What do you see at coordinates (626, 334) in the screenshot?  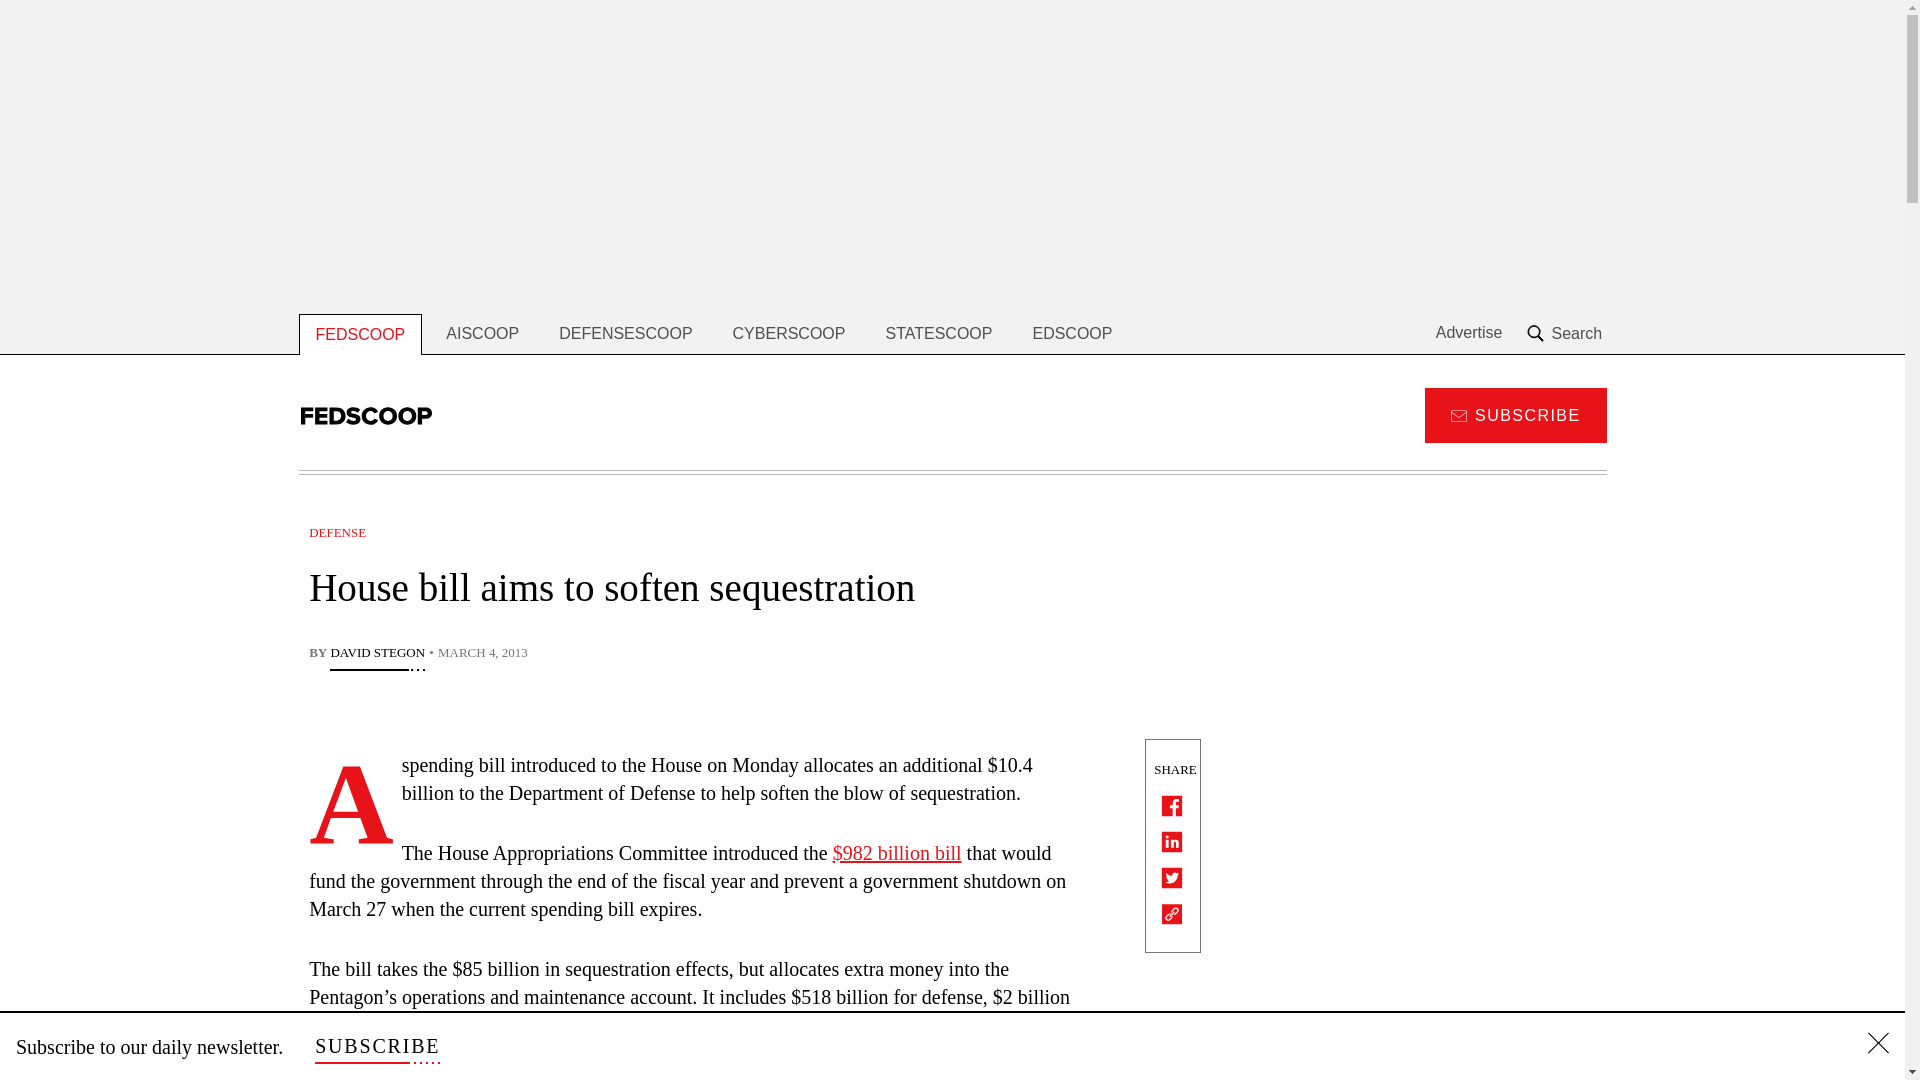 I see `DEFENSESCOOP` at bounding box center [626, 334].